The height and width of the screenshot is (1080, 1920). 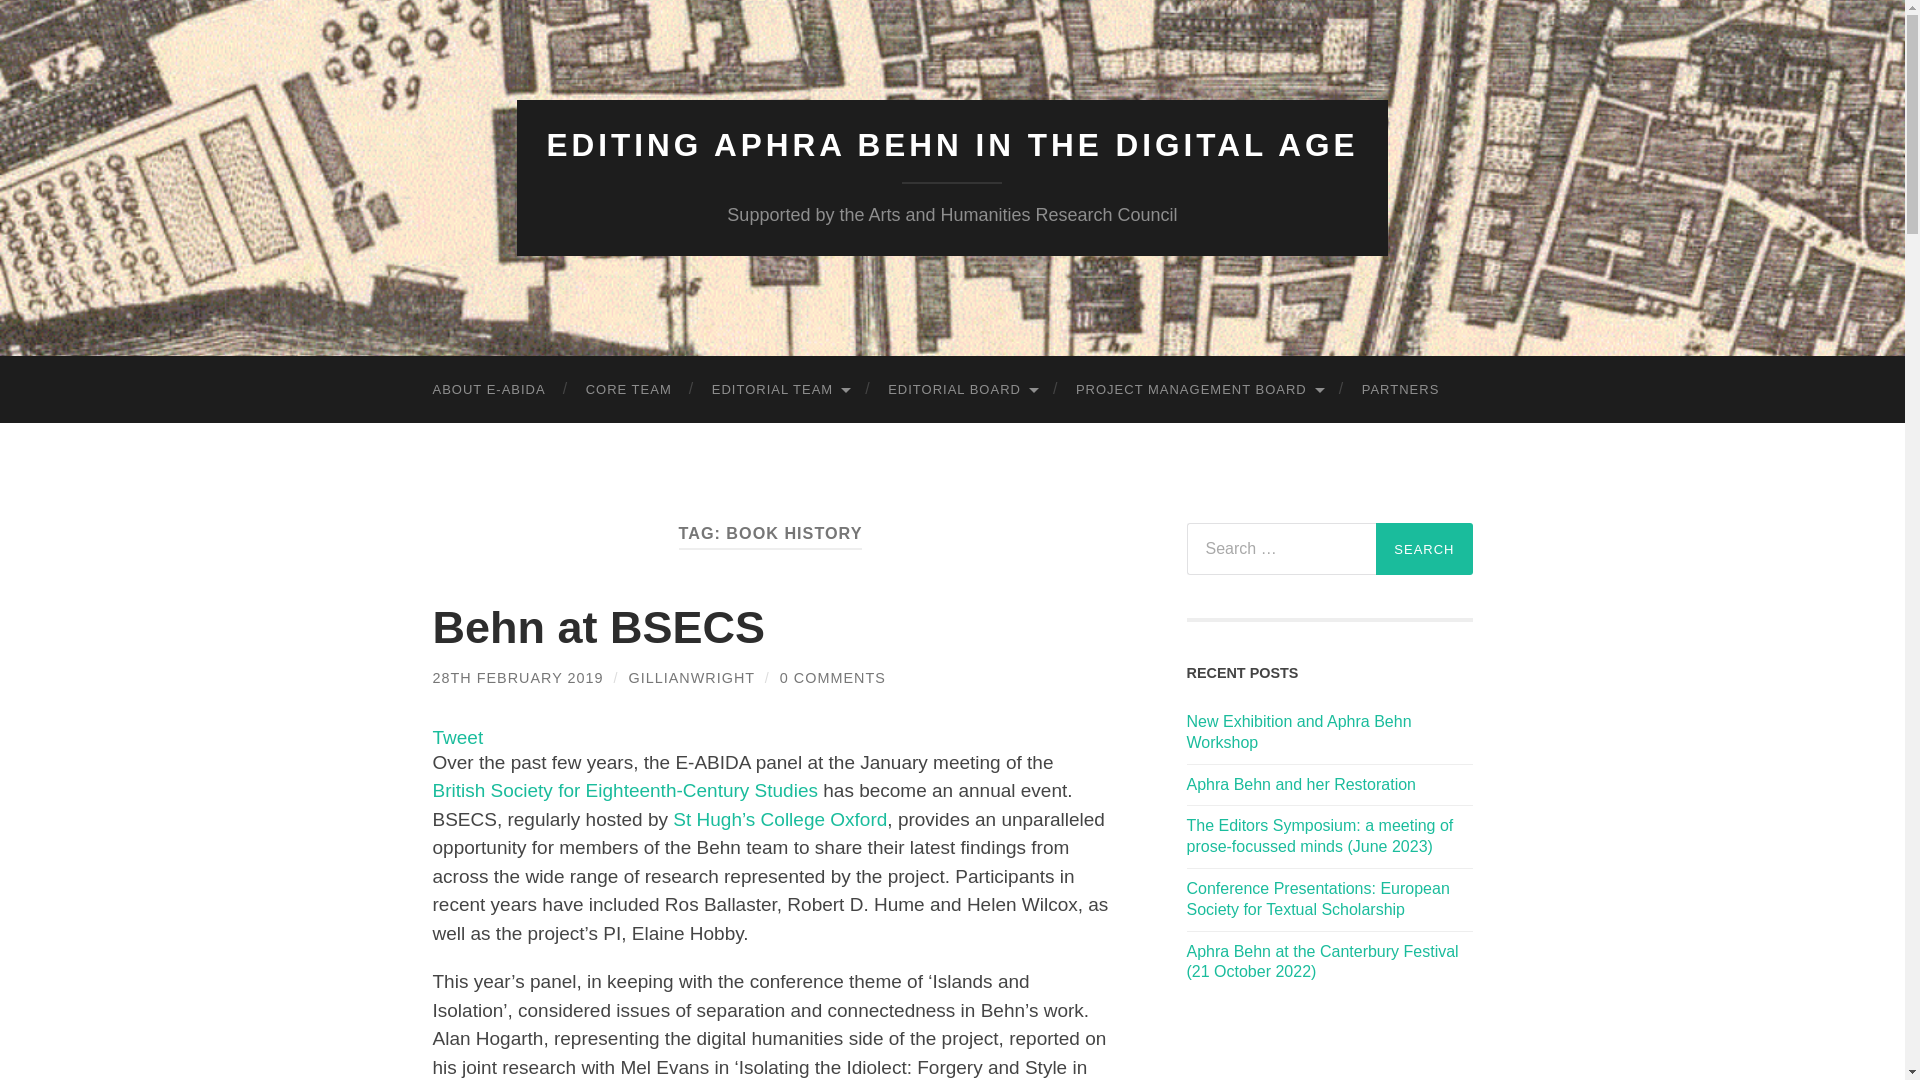 What do you see at coordinates (962, 390) in the screenshot?
I see `EDITORIAL BOARD` at bounding box center [962, 390].